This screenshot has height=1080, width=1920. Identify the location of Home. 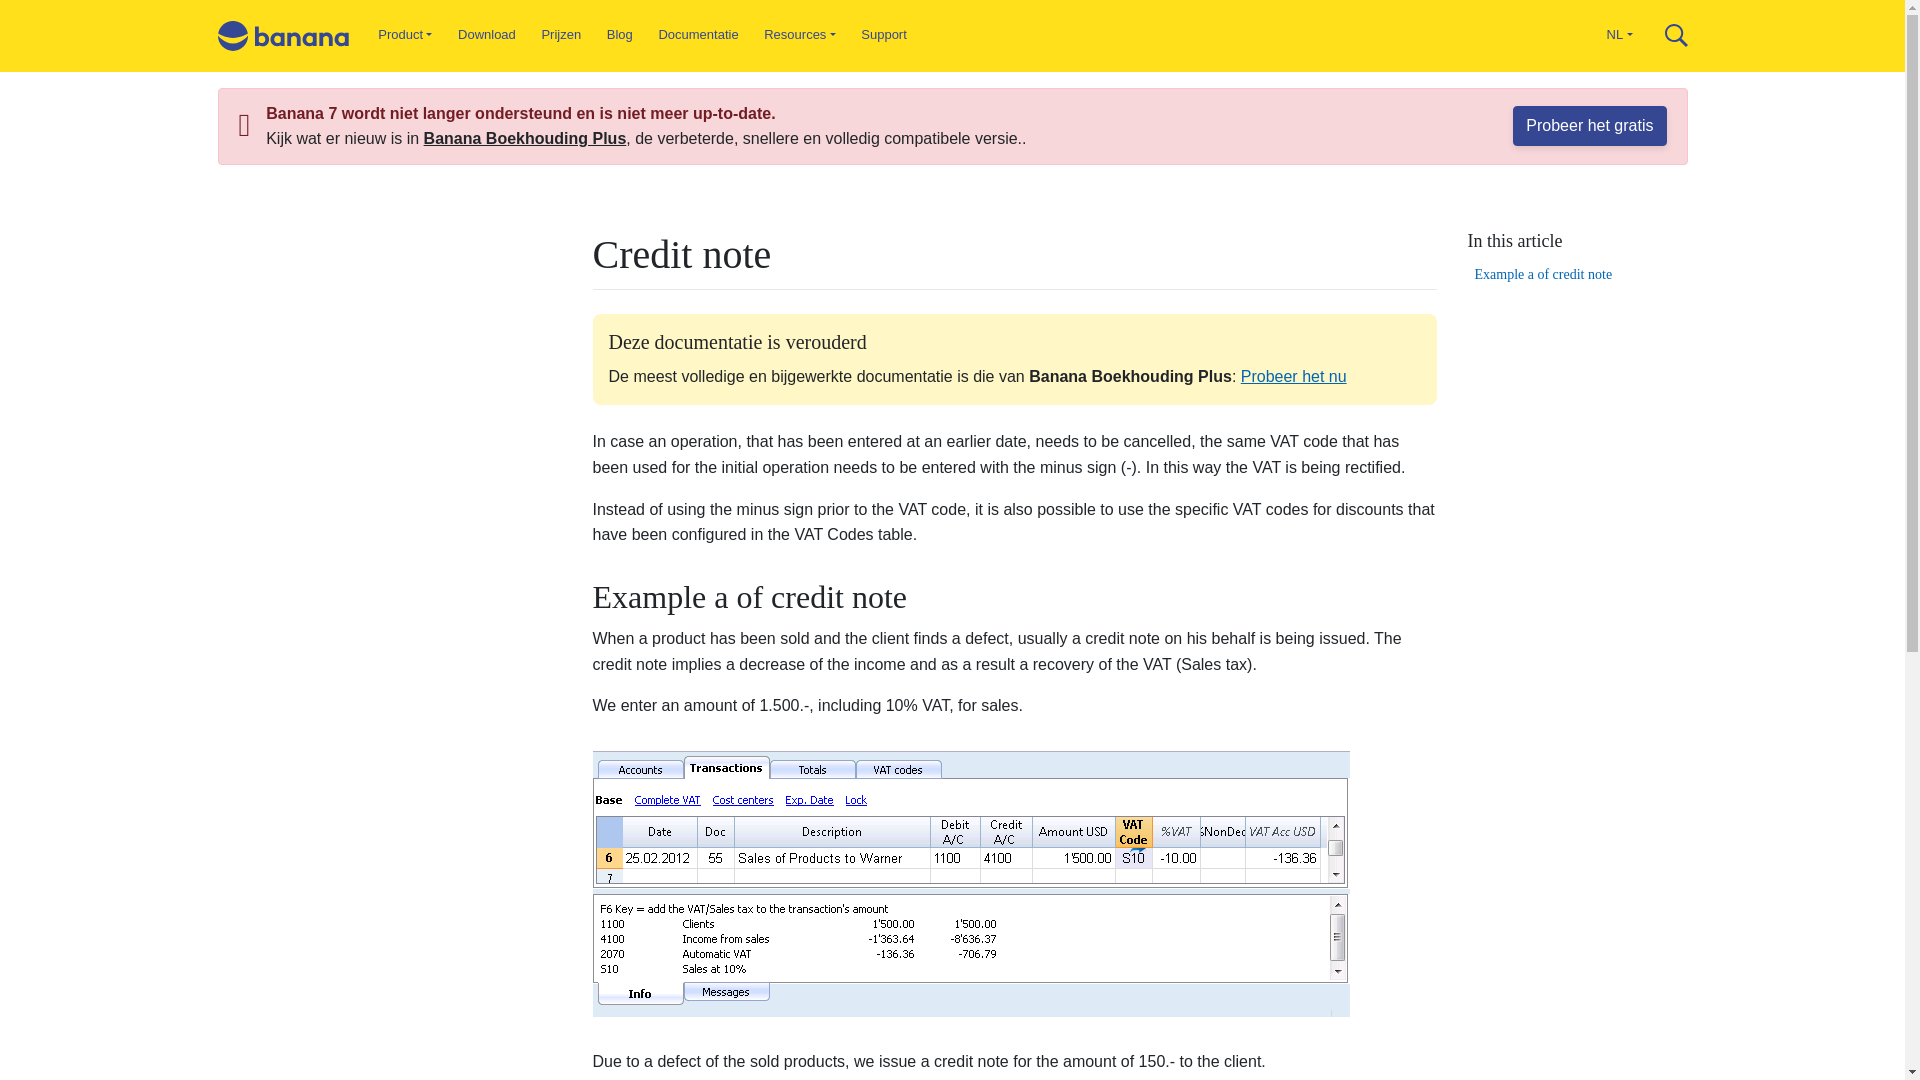
(284, 36).